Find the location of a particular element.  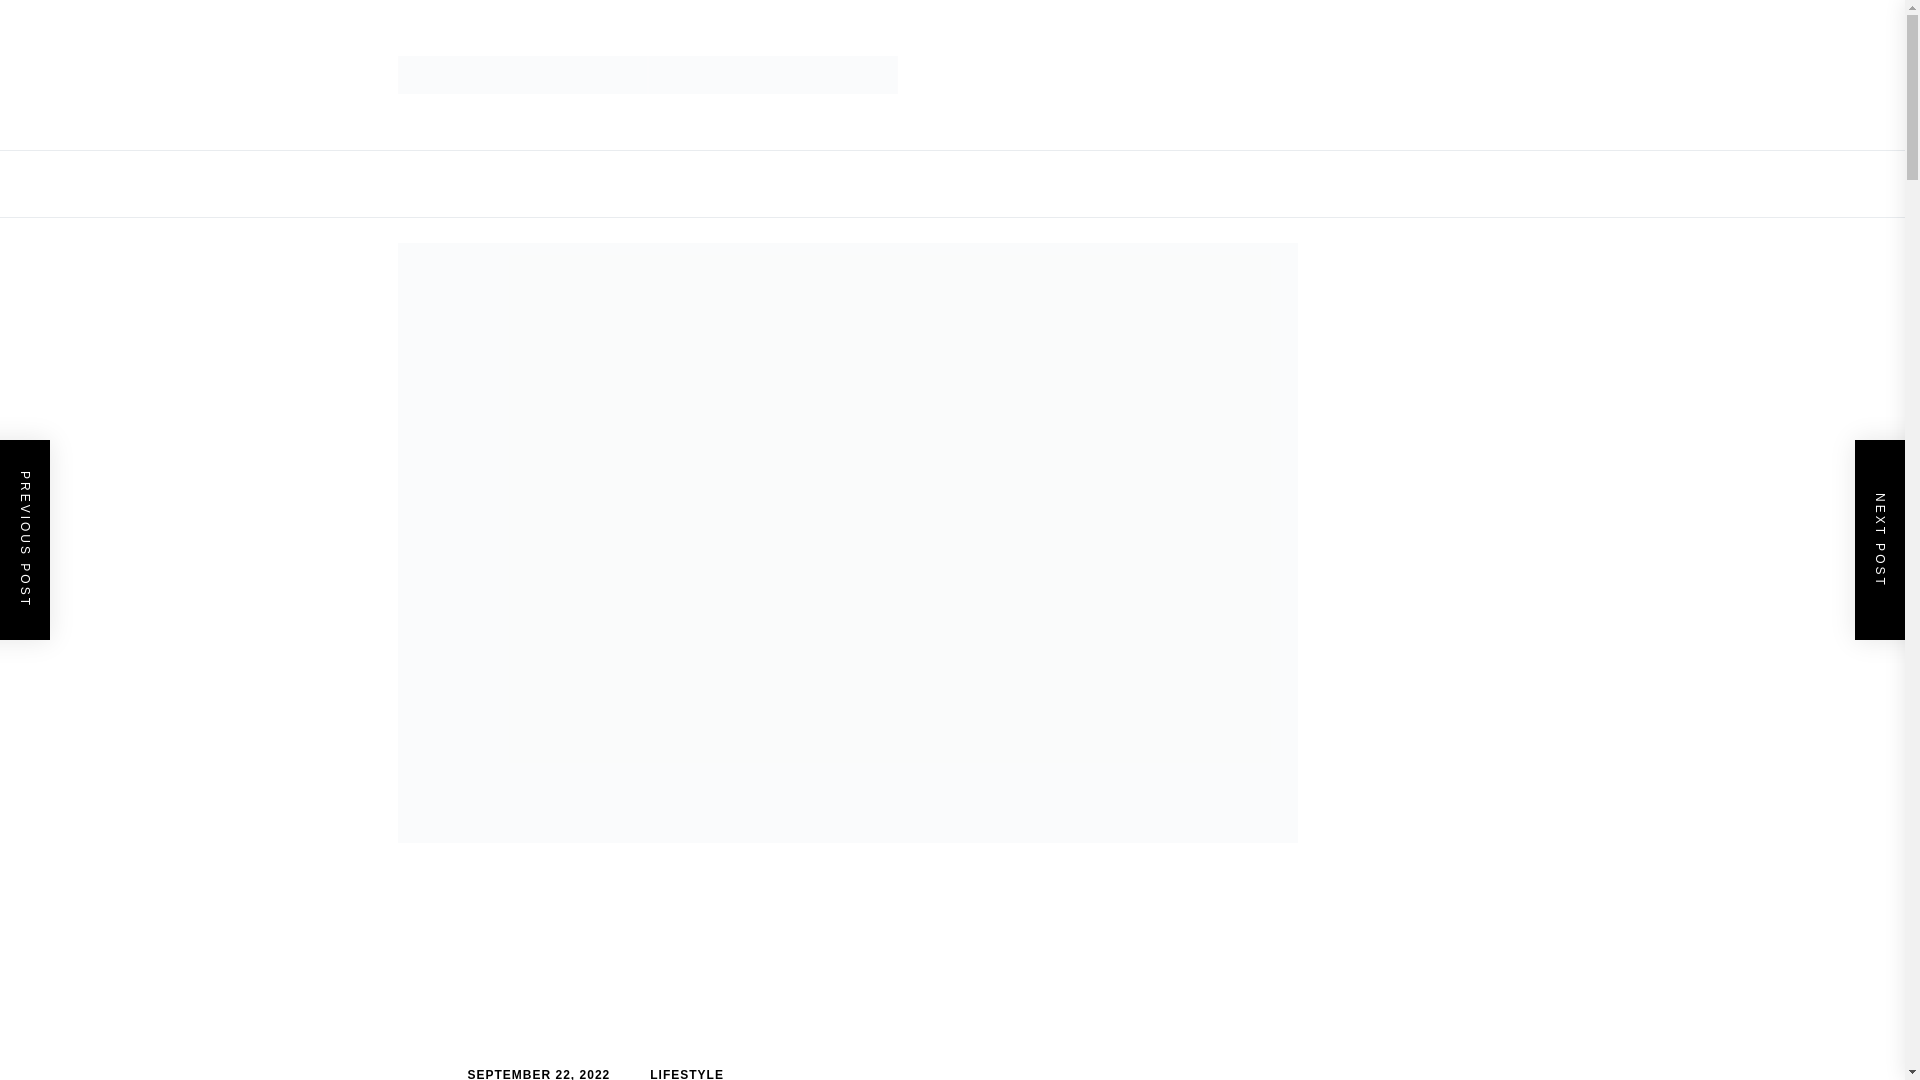

National is located at coordinates (896, 184).